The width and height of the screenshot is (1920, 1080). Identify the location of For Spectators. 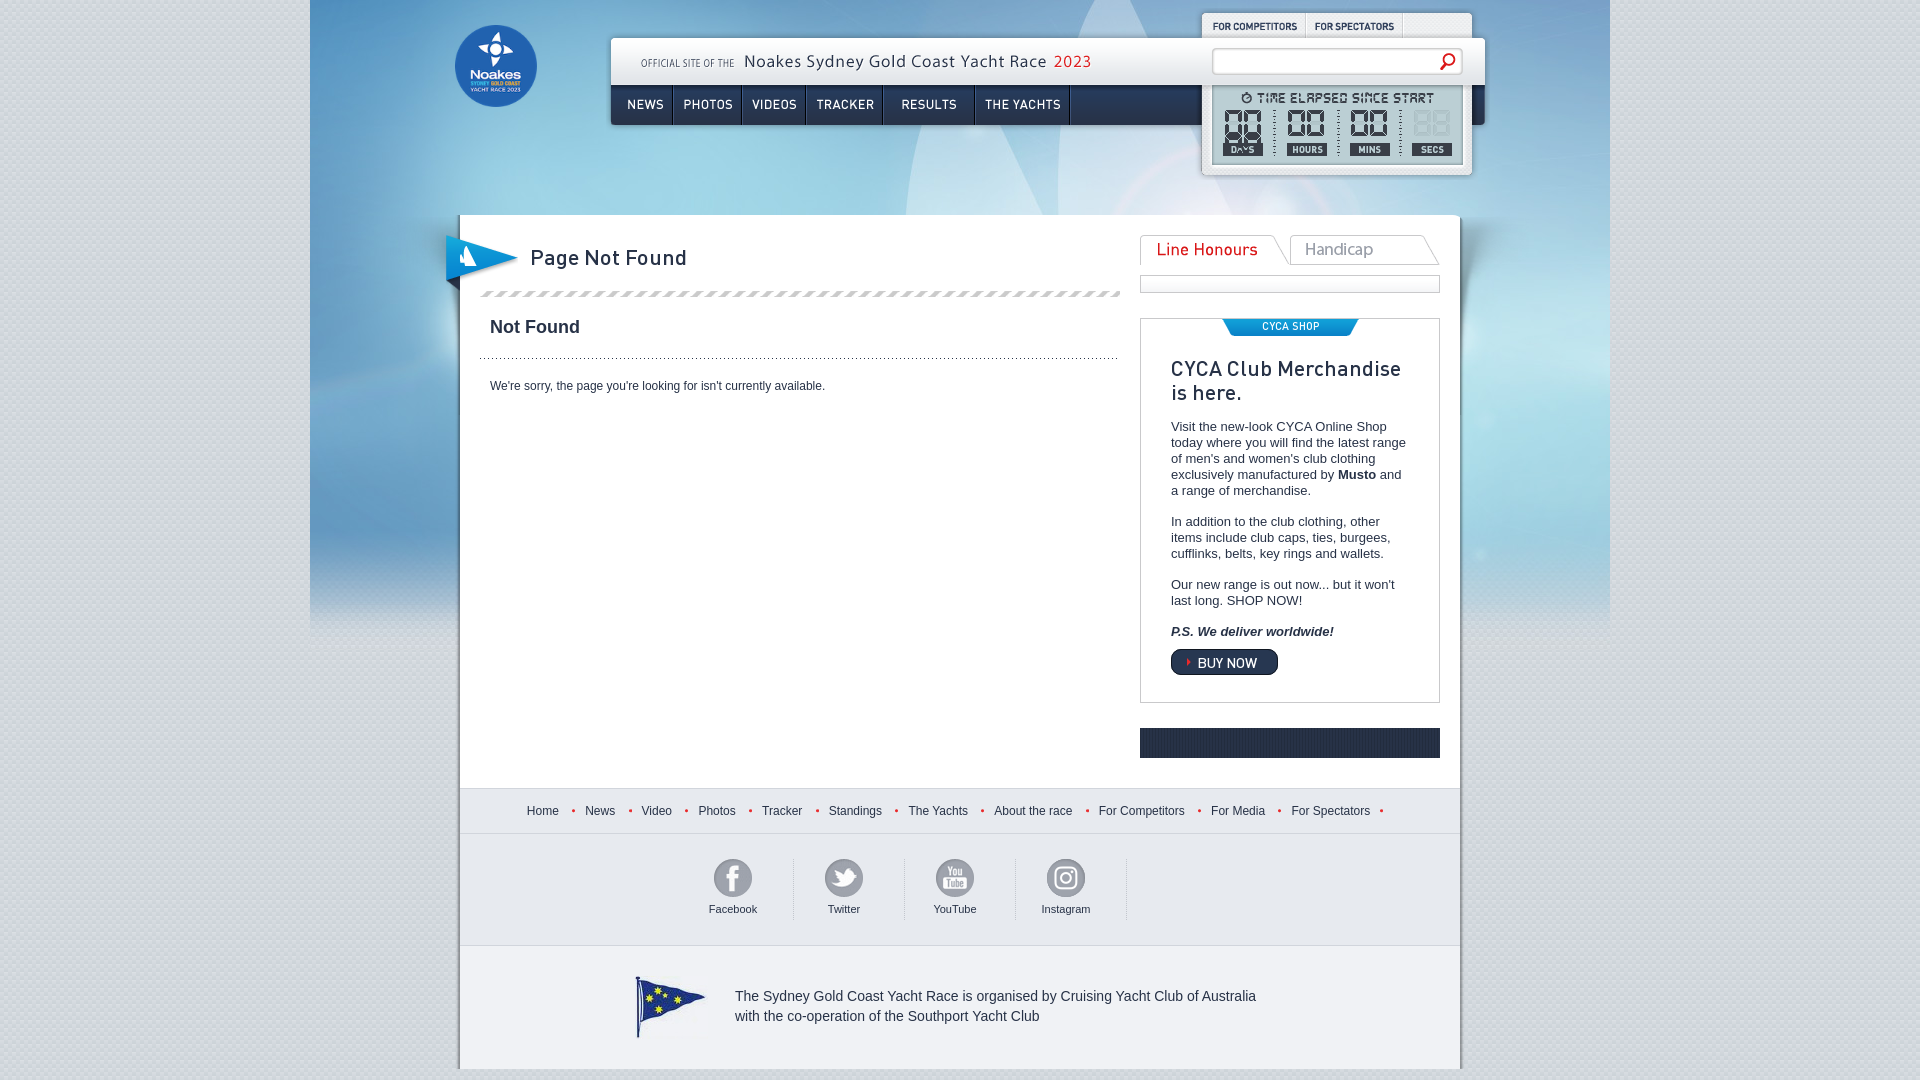
(1330, 811).